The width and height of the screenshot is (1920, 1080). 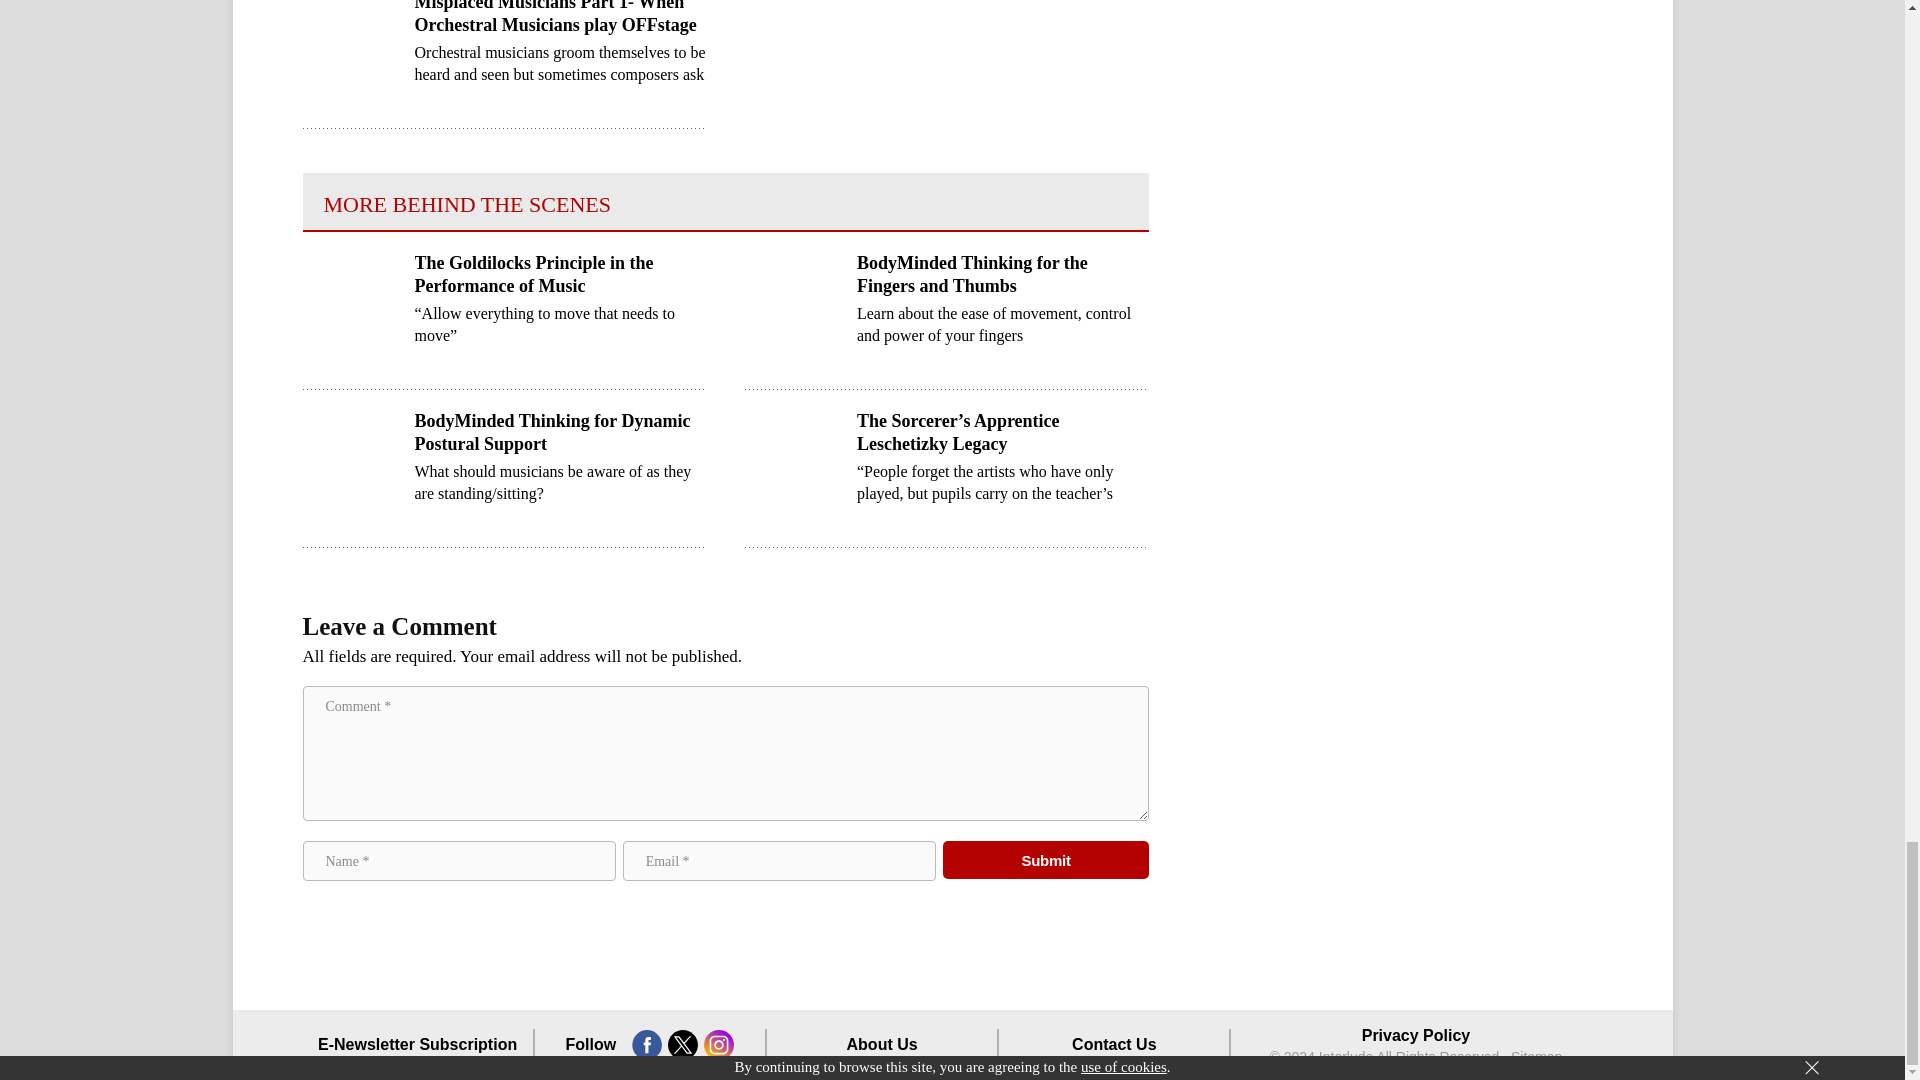 What do you see at coordinates (1046, 860) in the screenshot?
I see `Submit` at bounding box center [1046, 860].